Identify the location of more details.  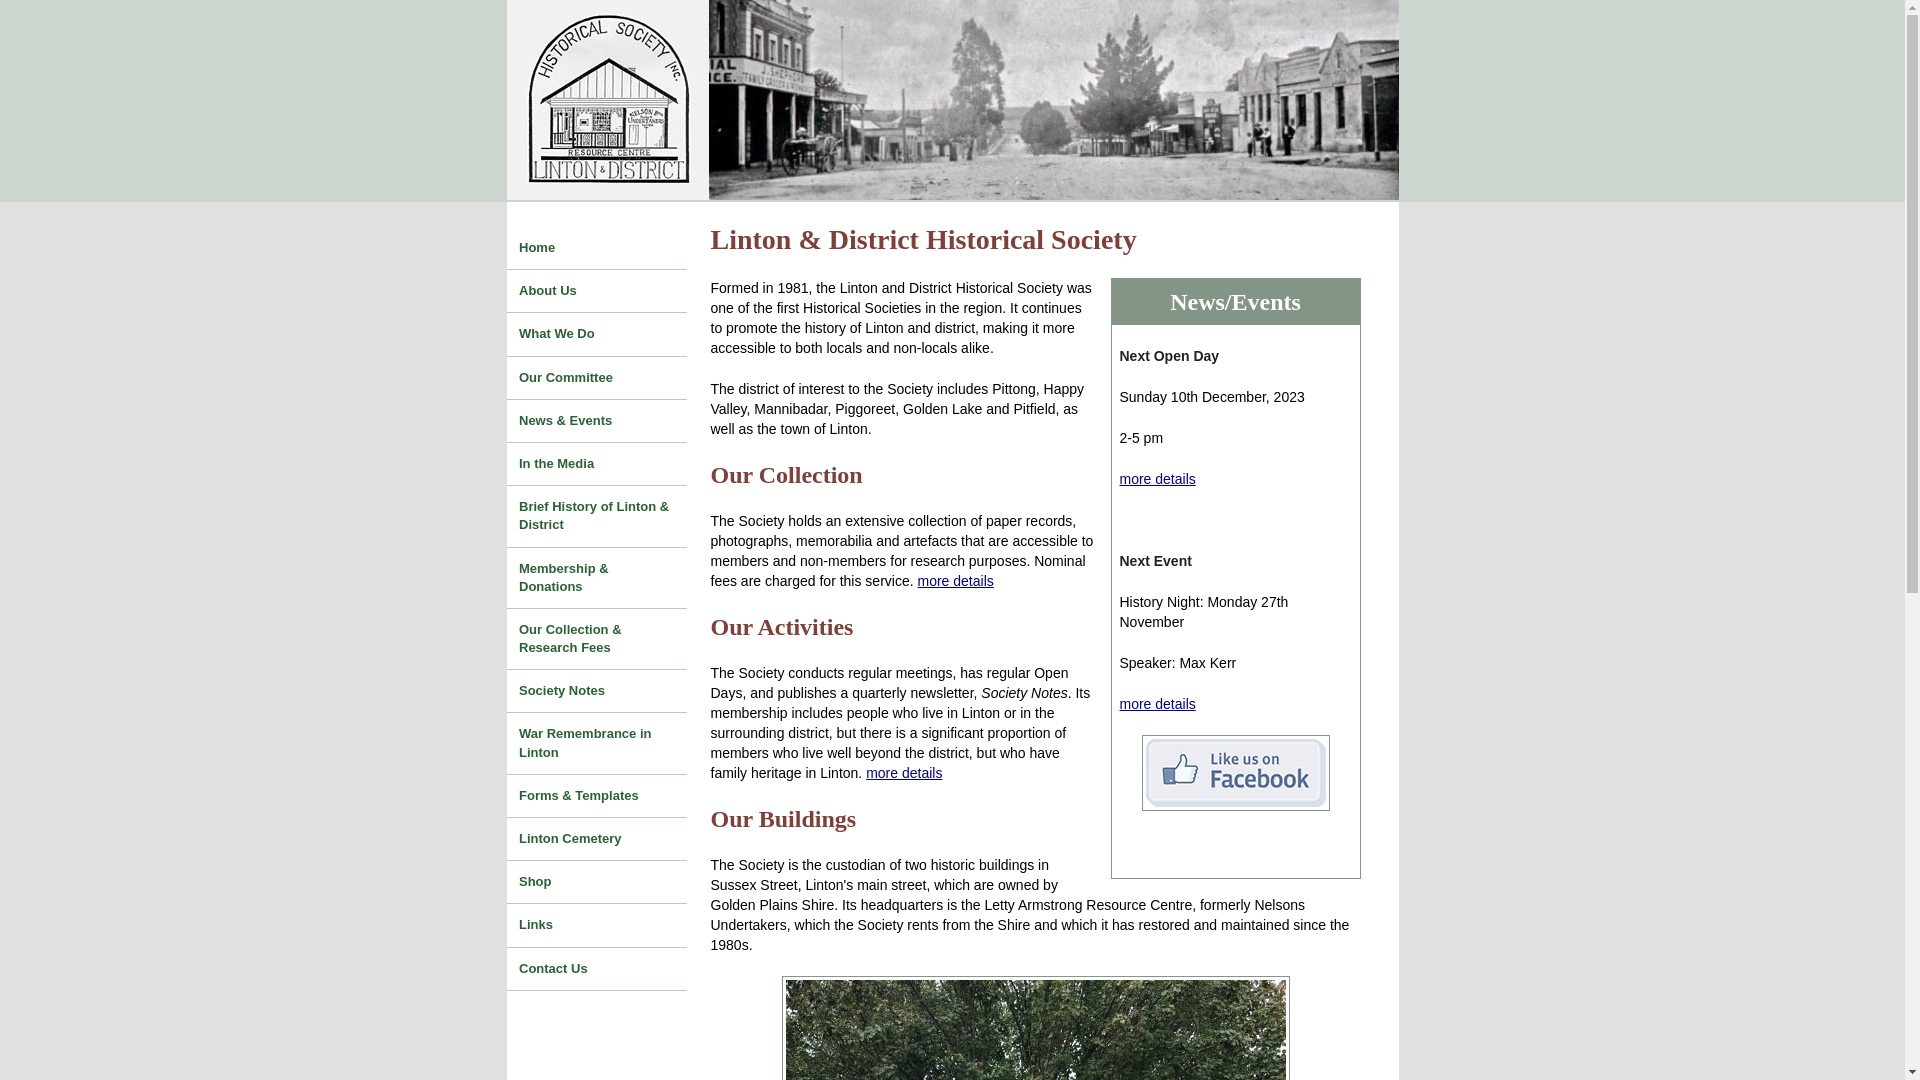
(1158, 704).